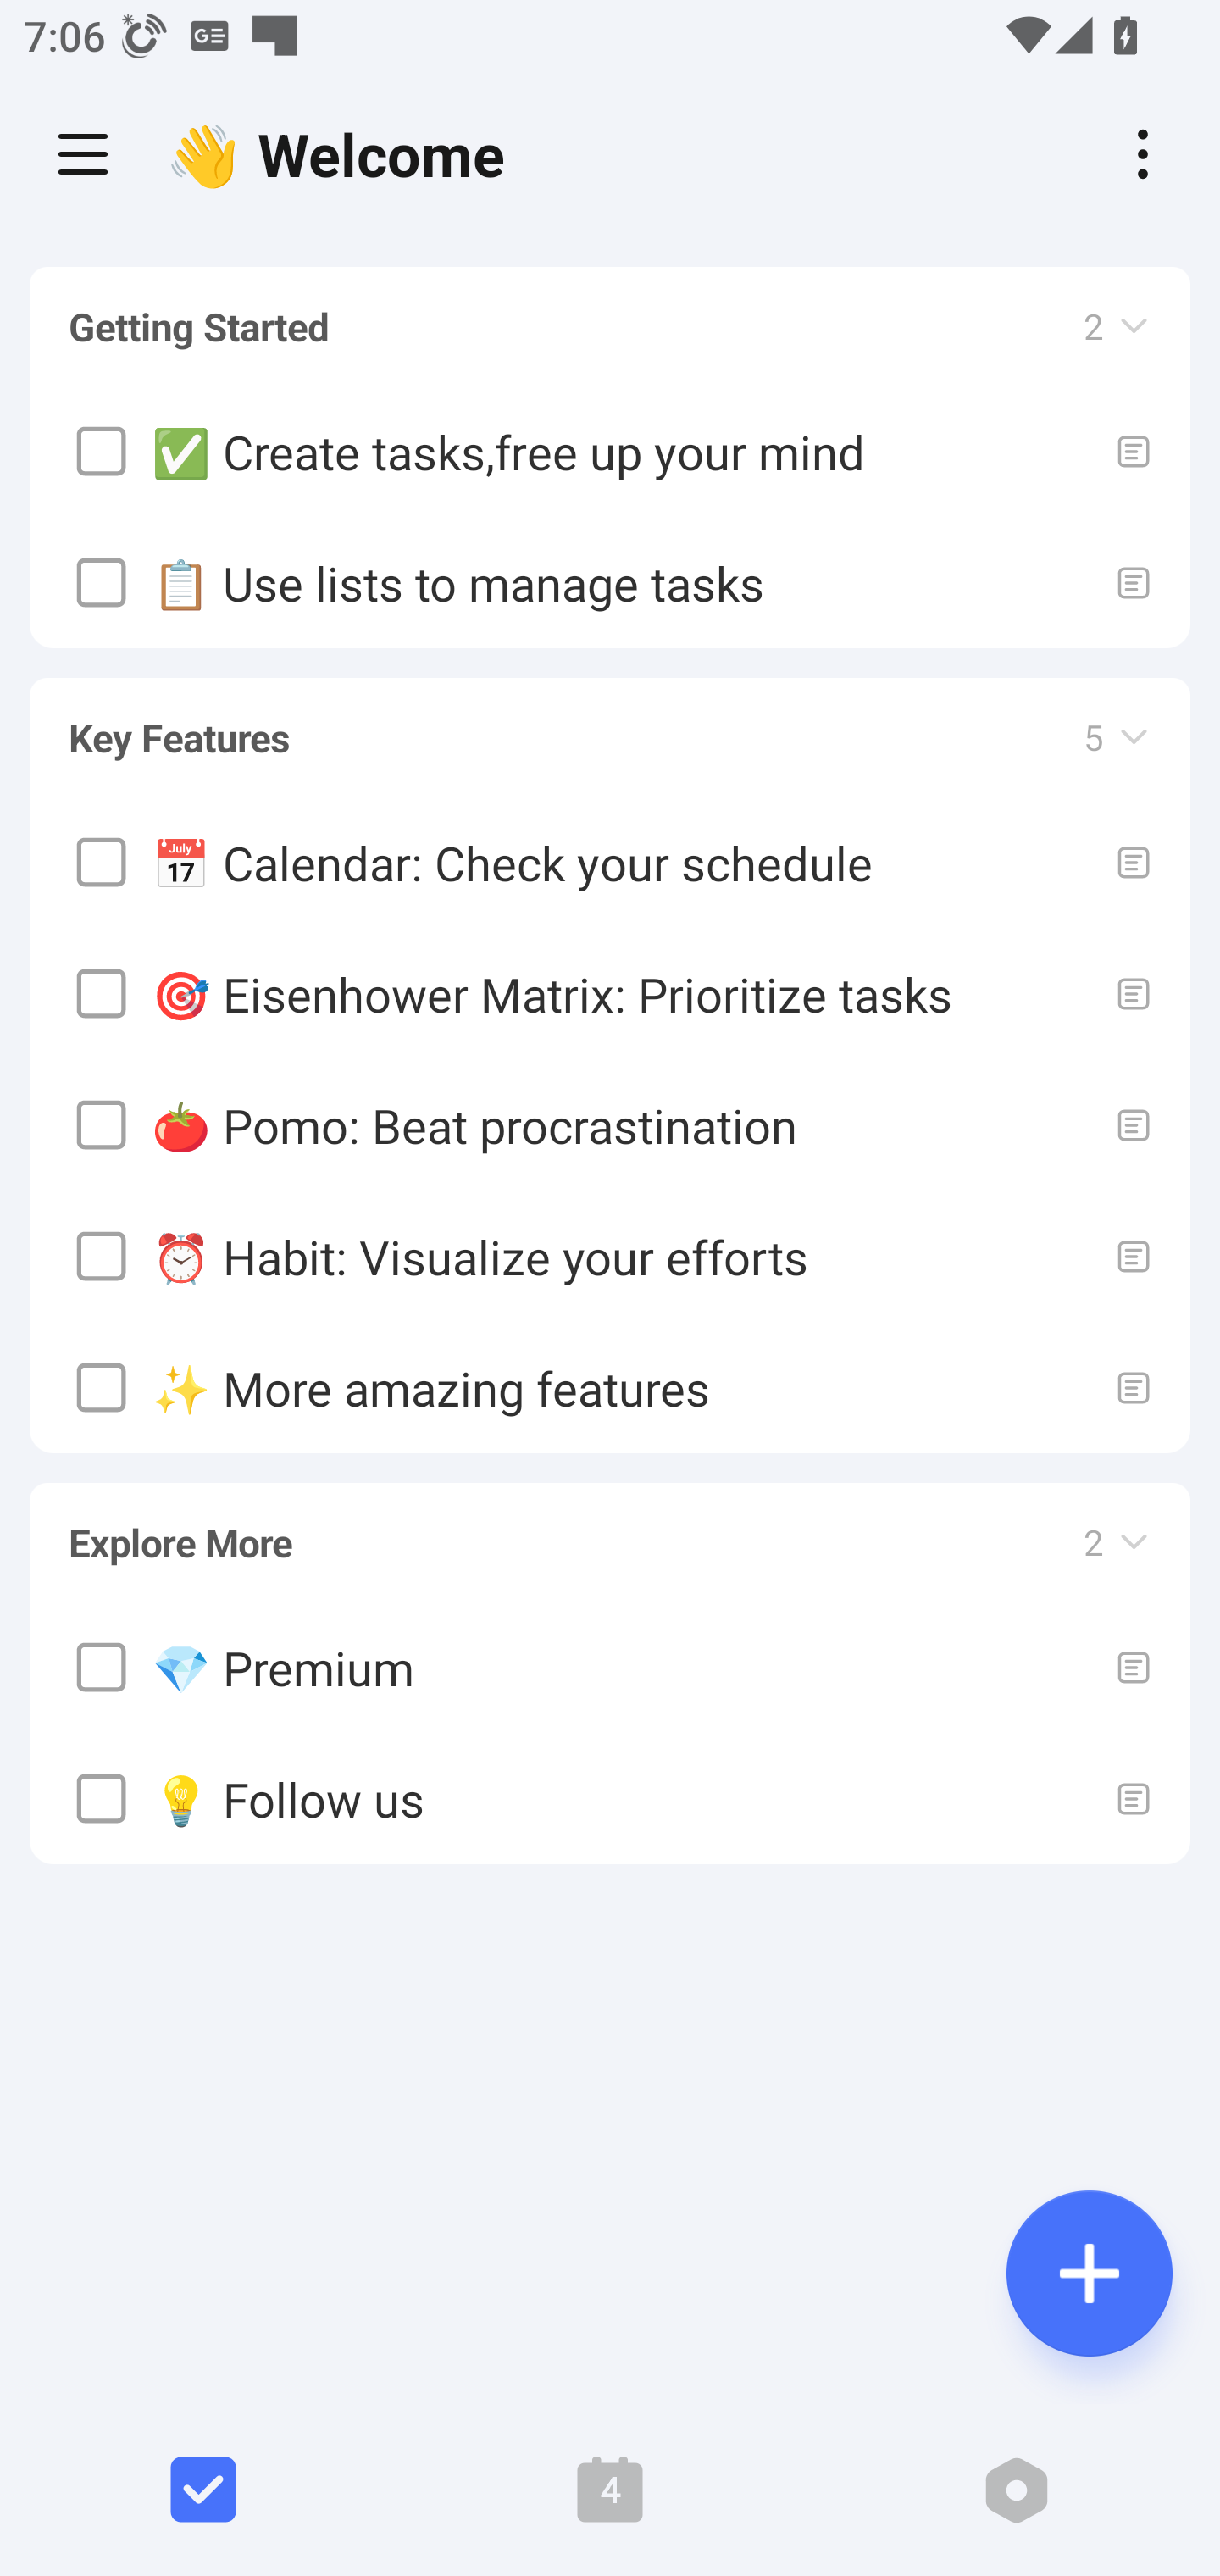 The height and width of the screenshot is (2576, 1220). Describe the element at coordinates (610, 1256) in the screenshot. I see `⏰ Habit: Visualize your efforts` at that location.